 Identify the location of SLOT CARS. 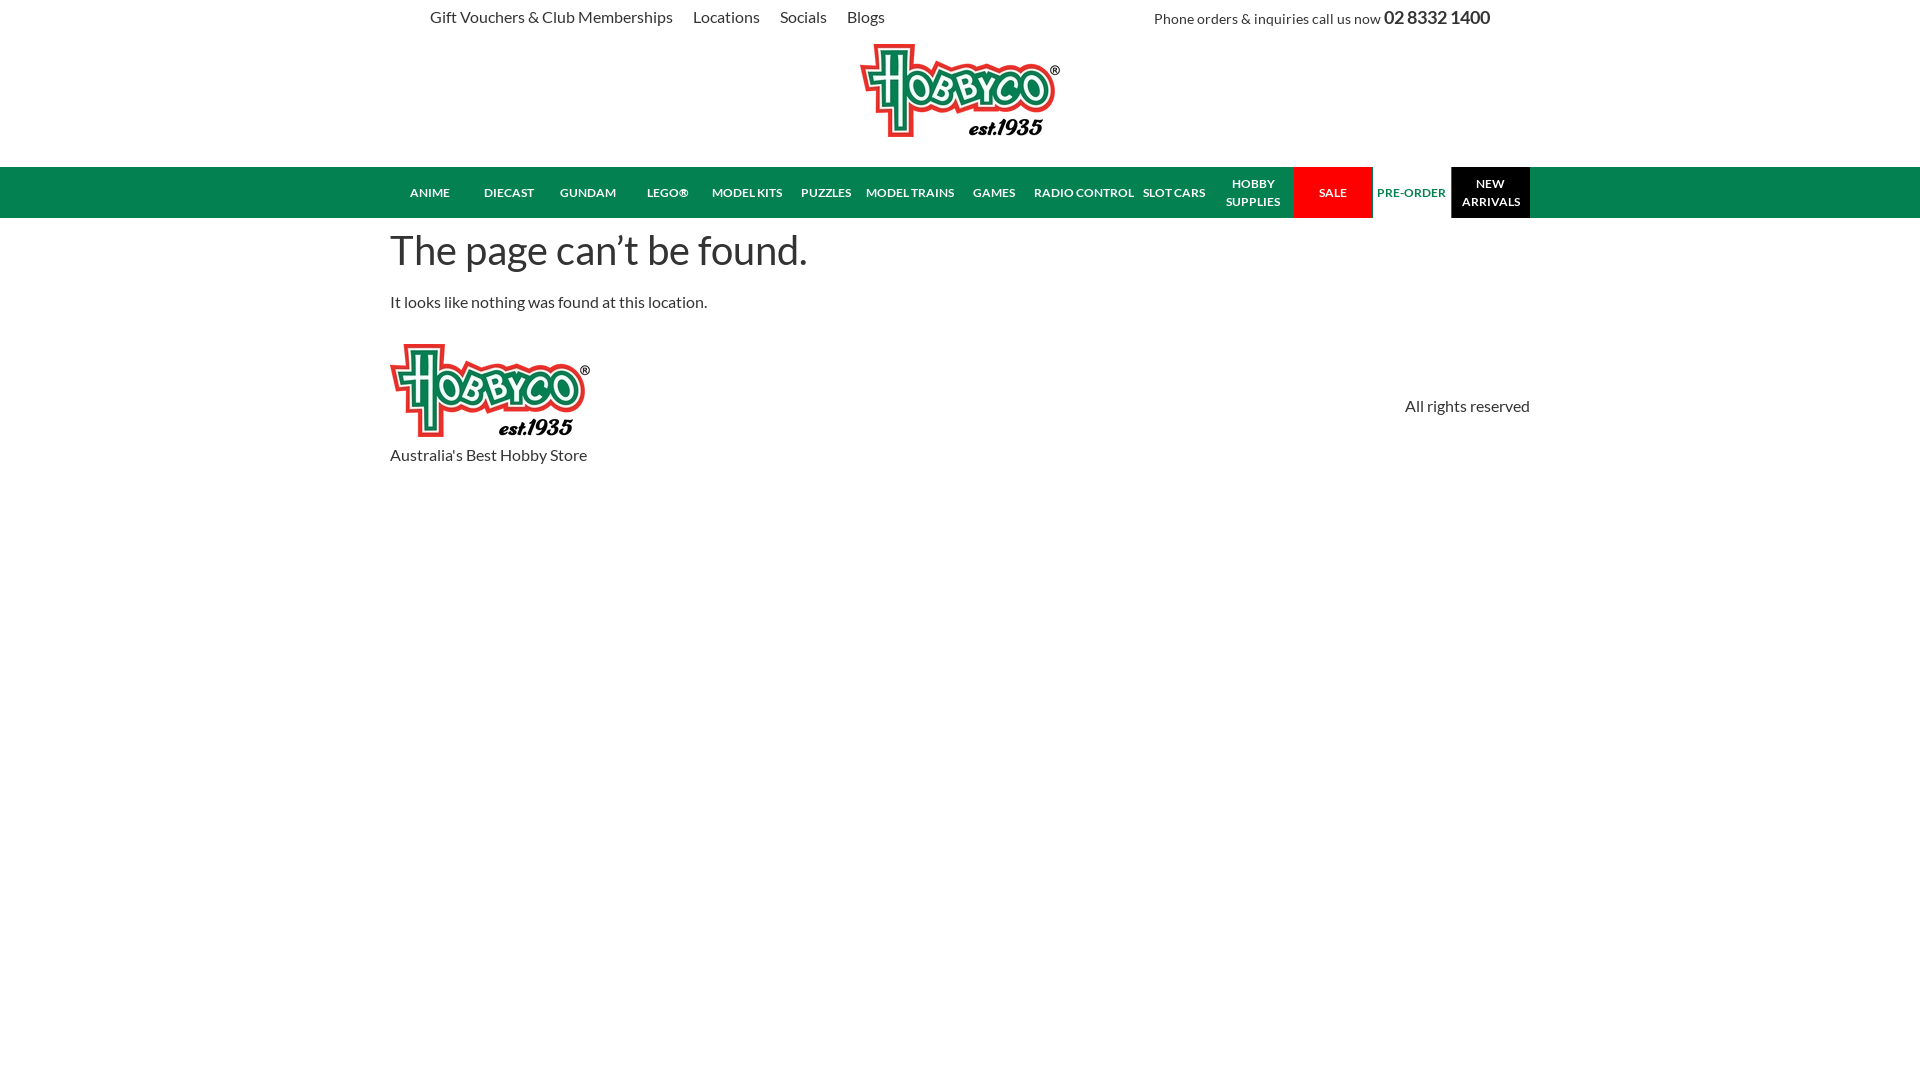
(1174, 192).